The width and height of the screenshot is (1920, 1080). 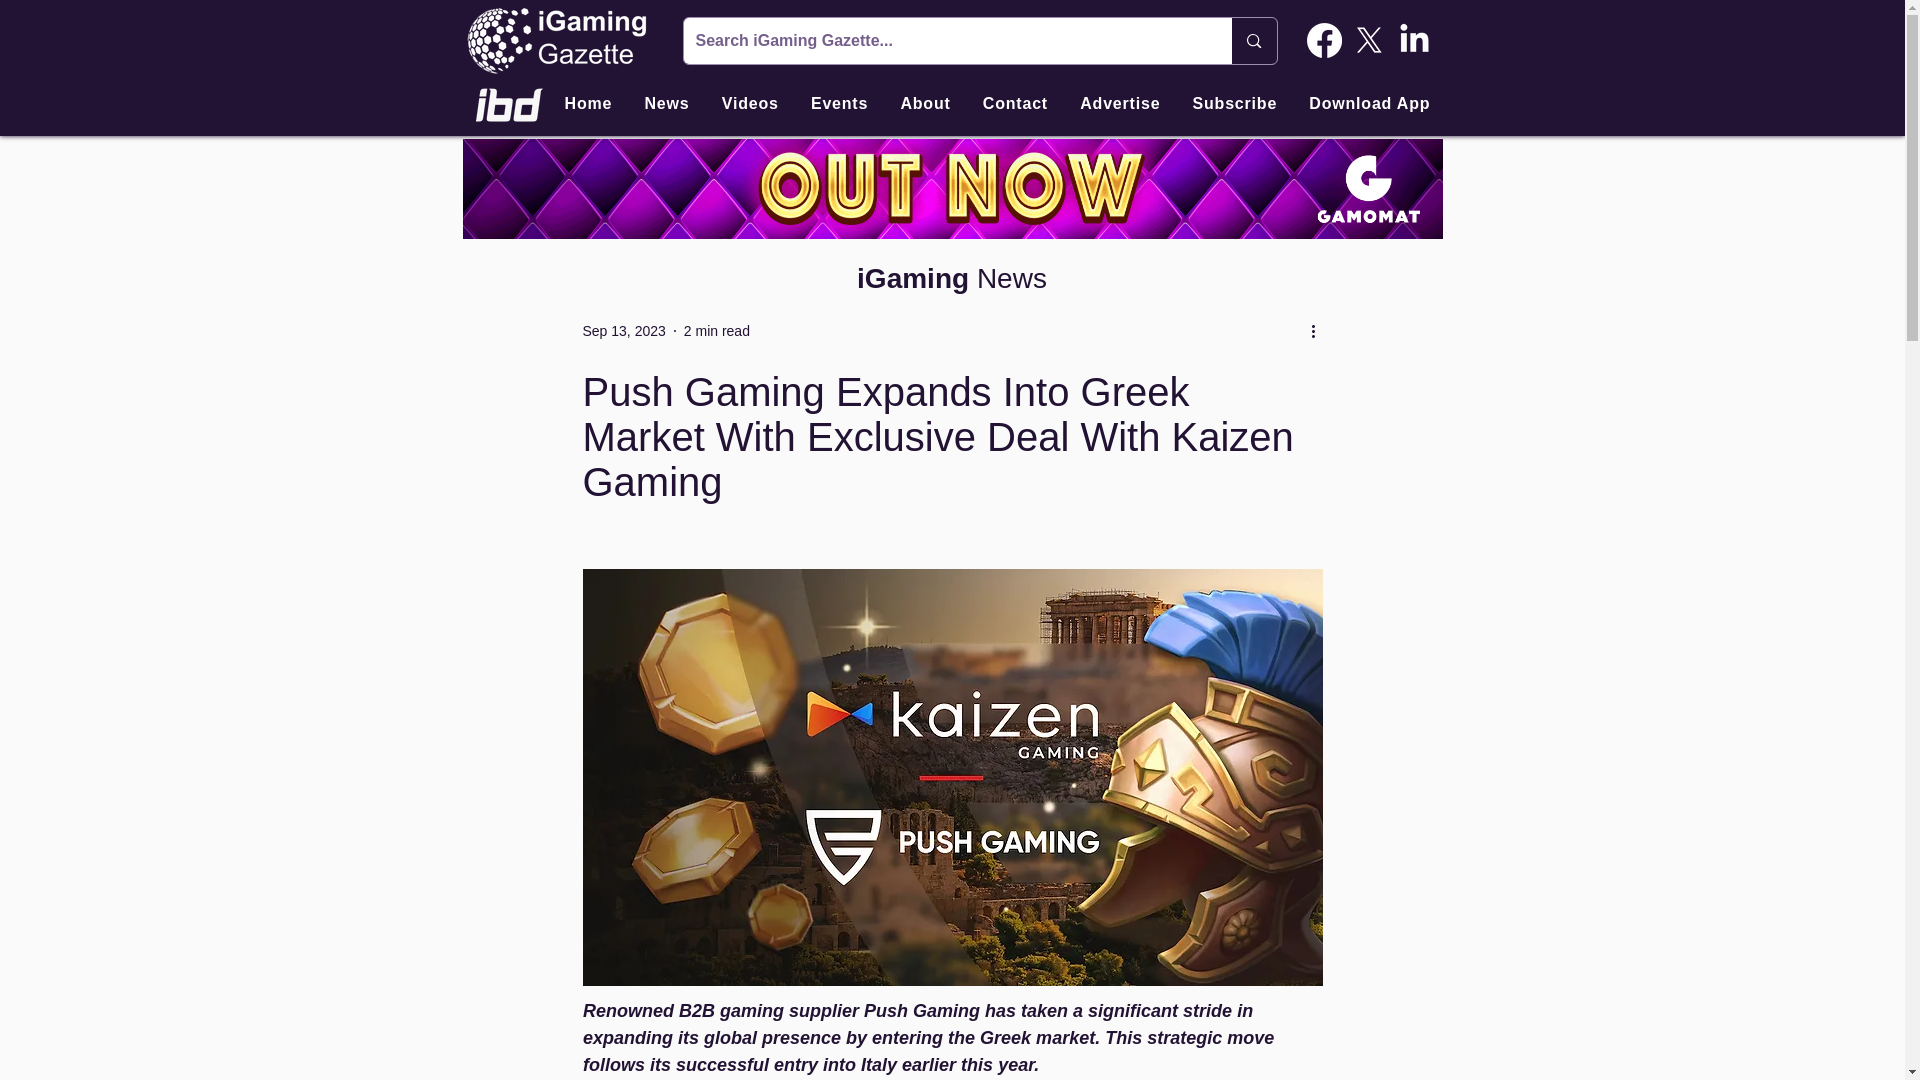 I want to click on News, so click(x=666, y=104).